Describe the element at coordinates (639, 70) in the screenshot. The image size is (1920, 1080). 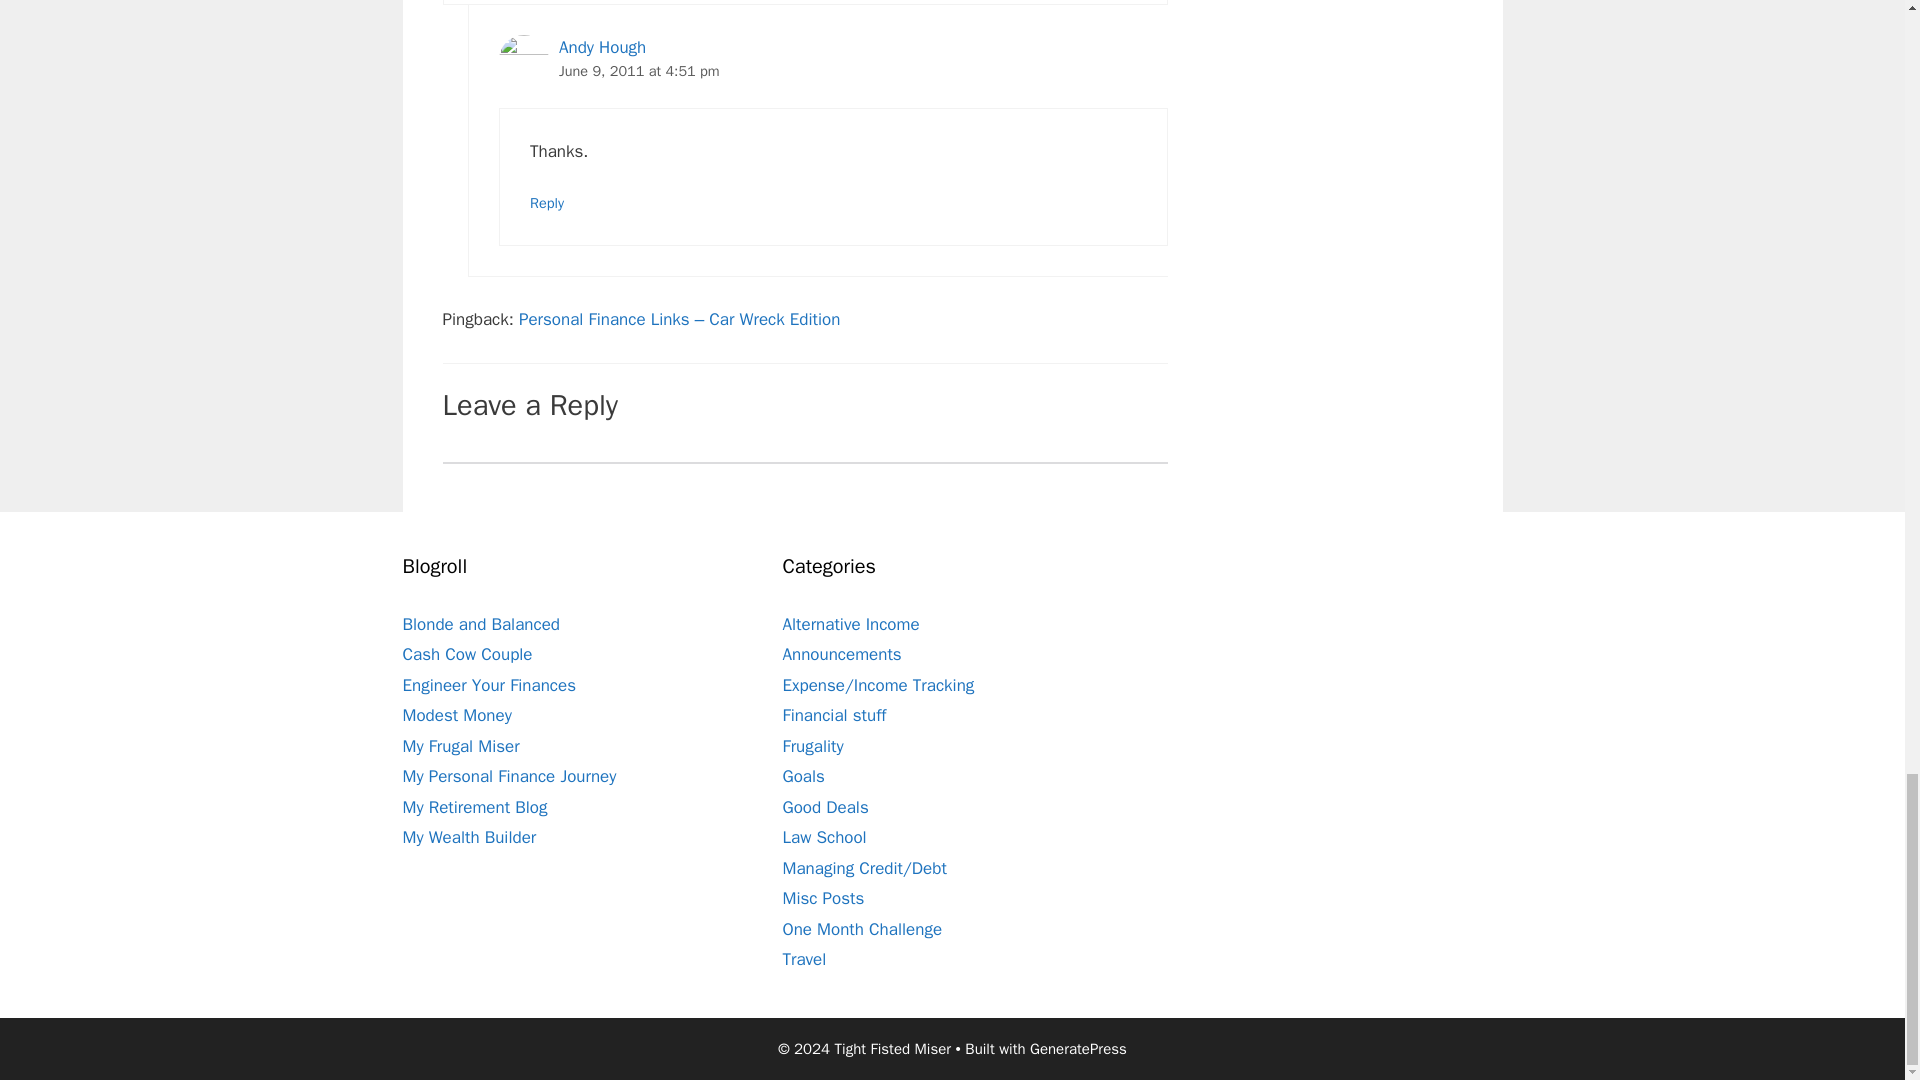
I see `June 9, 2011 at 4:51 pm` at that location.